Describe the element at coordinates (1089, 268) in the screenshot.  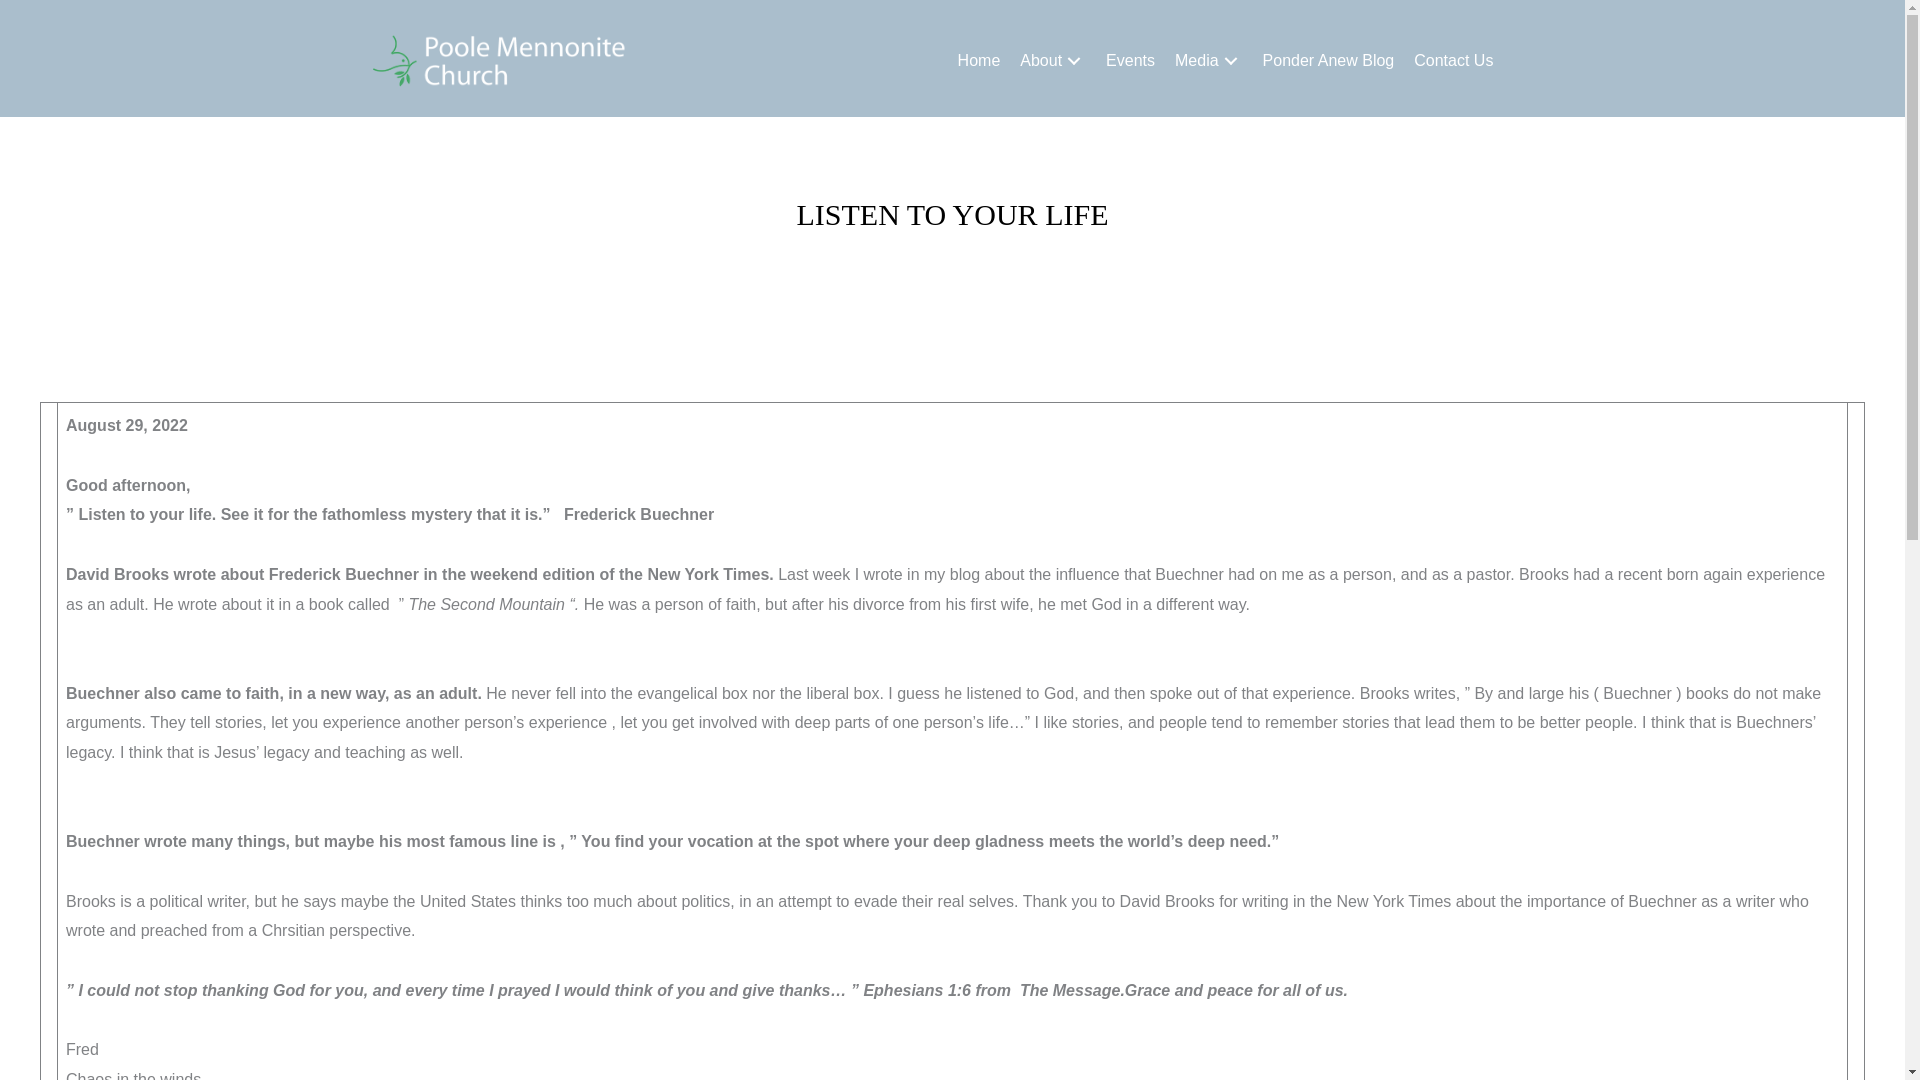
I see `No Comments` at that location.